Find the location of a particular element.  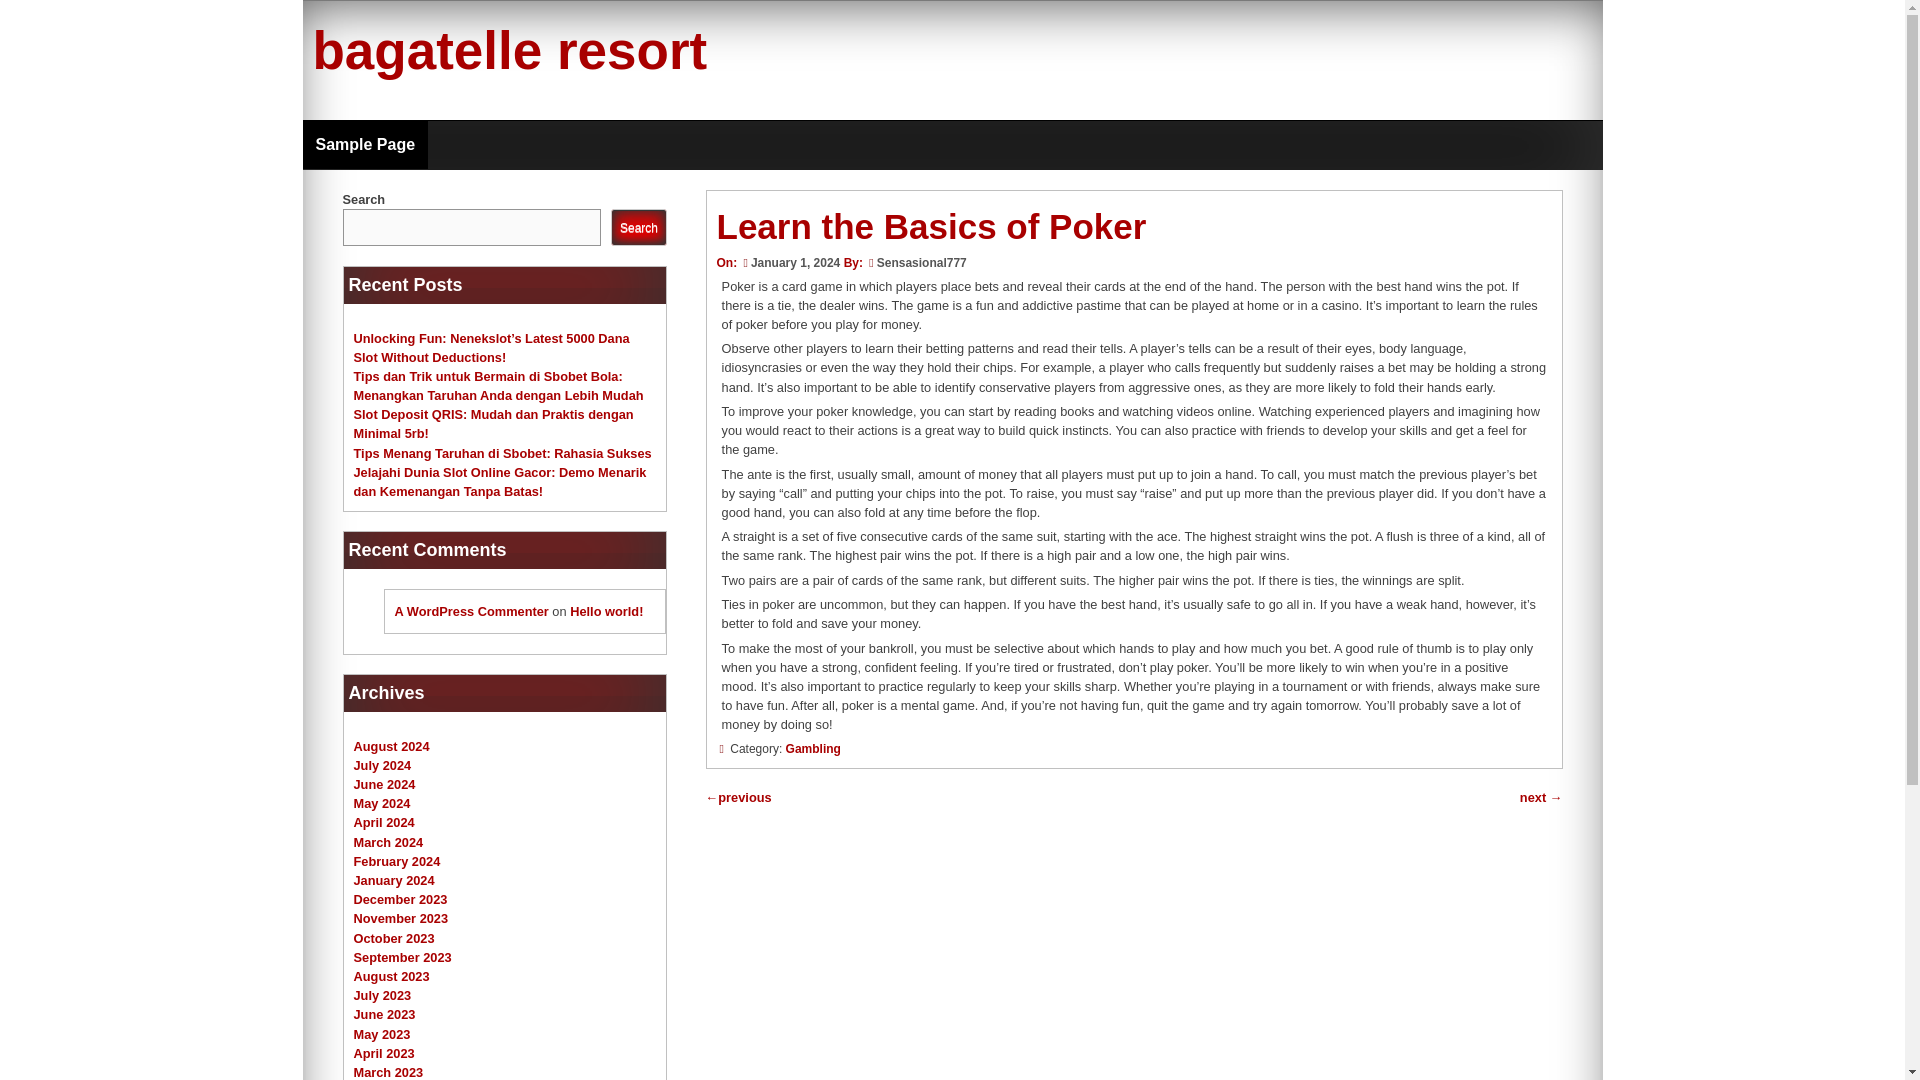

July 2024 is located at coordinates (382, 766).